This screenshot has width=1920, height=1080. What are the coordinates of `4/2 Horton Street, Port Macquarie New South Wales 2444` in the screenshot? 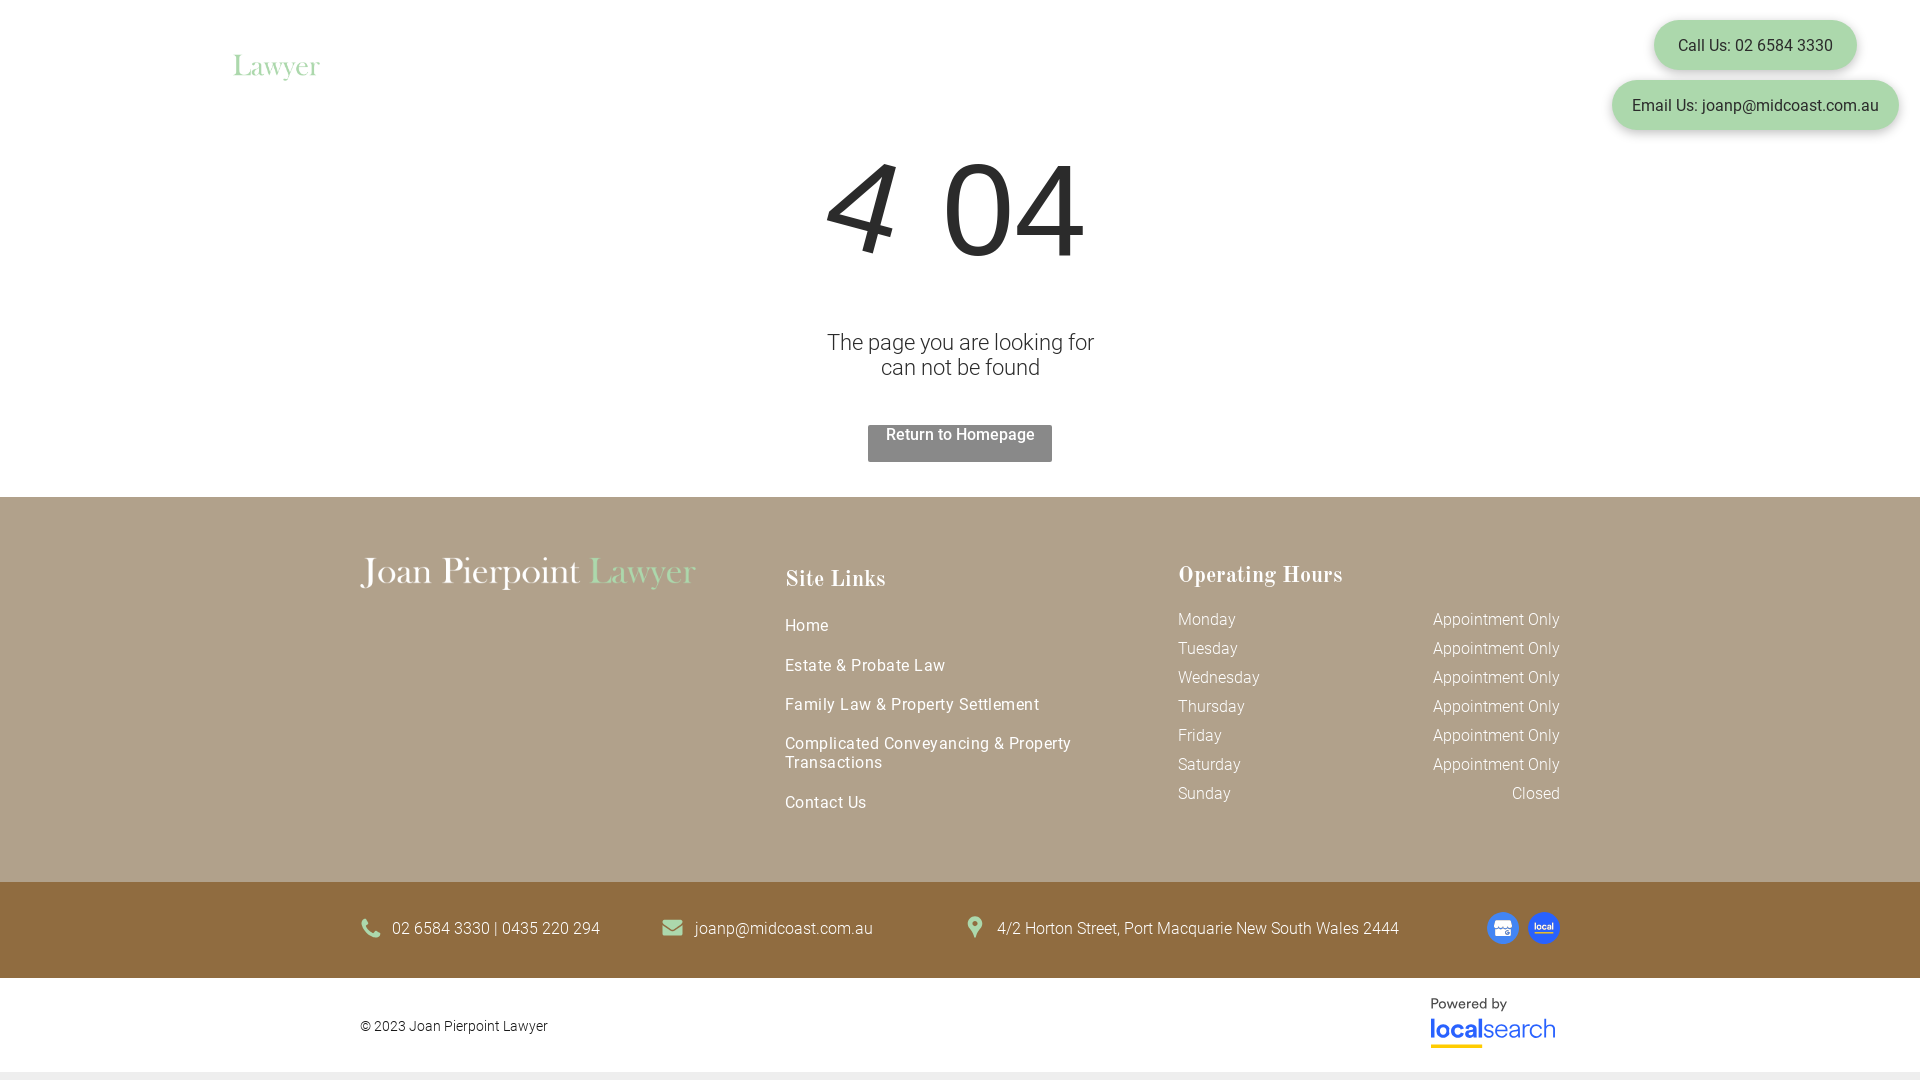 It's located at (1198, 928).